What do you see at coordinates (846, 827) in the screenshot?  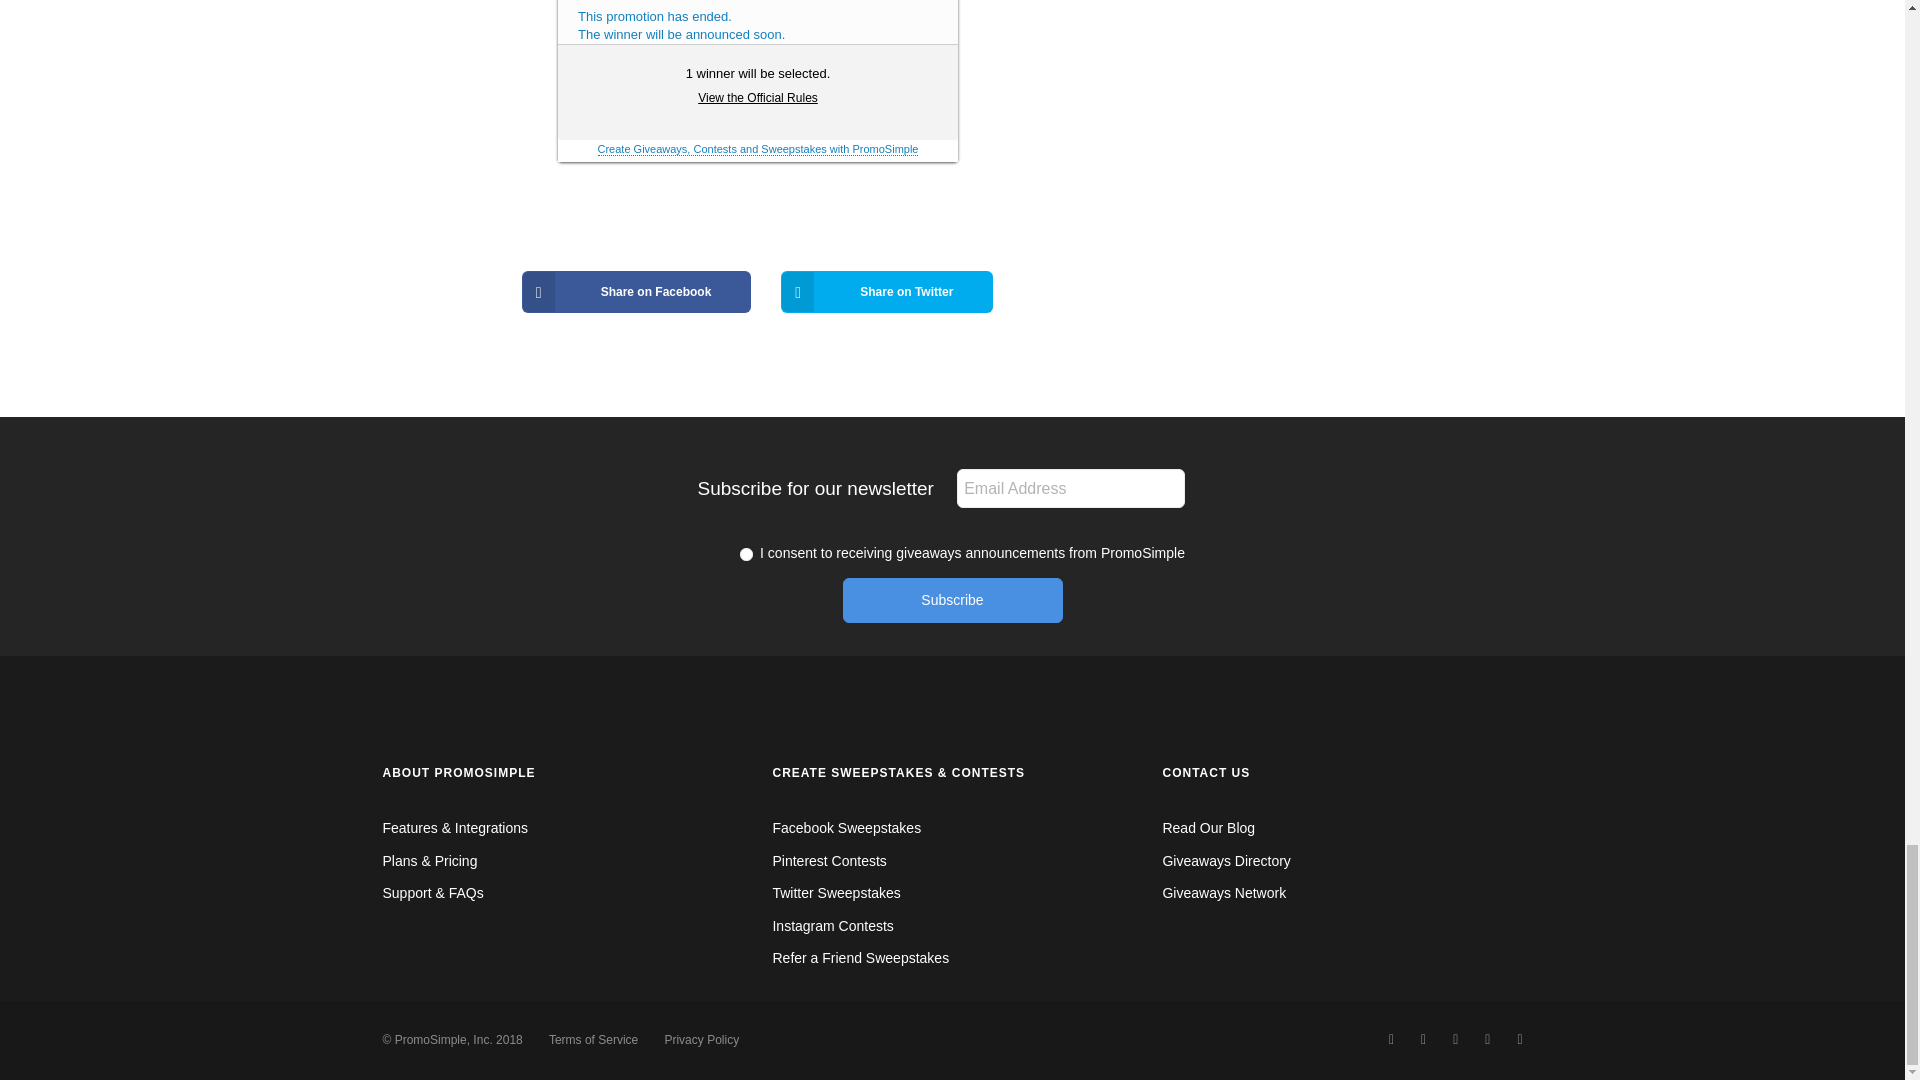 I see `Facebook Sweepstakes` at bounding box center [846, 827].